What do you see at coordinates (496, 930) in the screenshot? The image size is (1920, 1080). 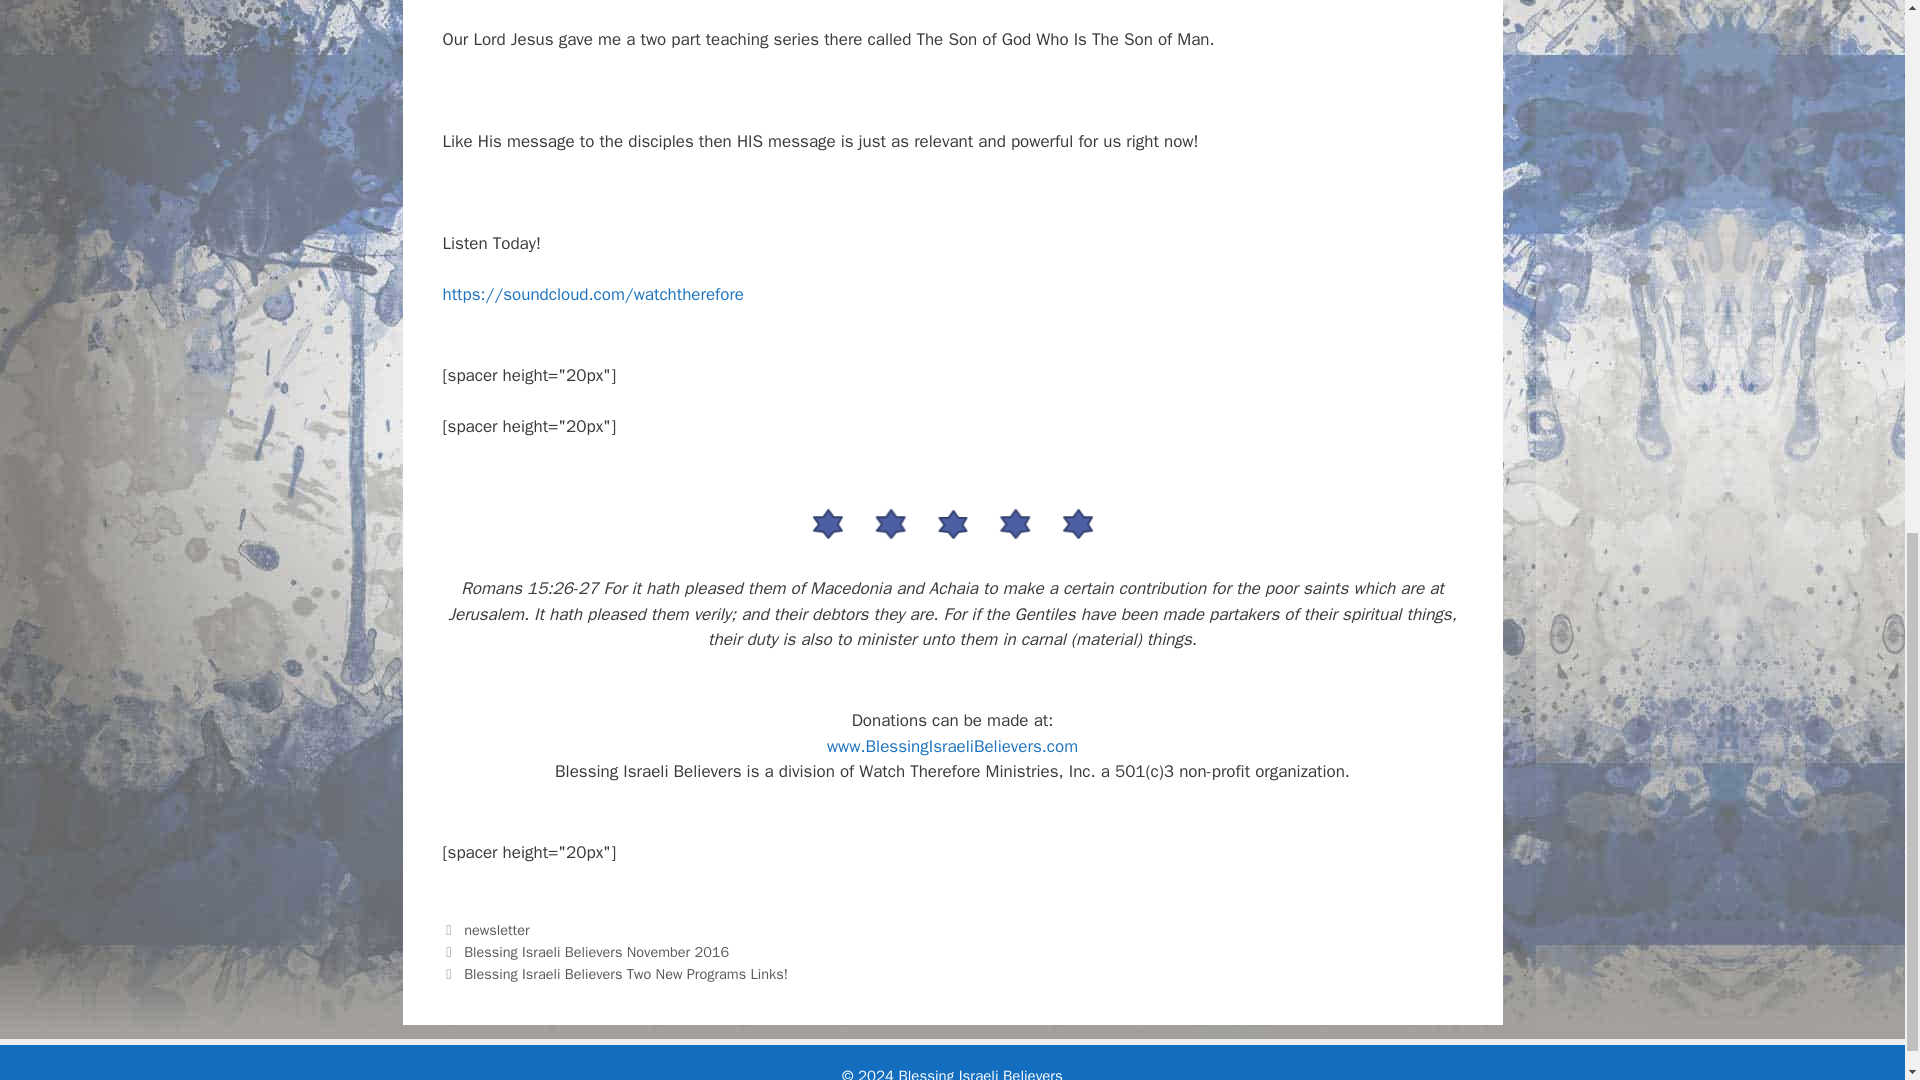 I see `newsletter` at bounding box center [496, 930].